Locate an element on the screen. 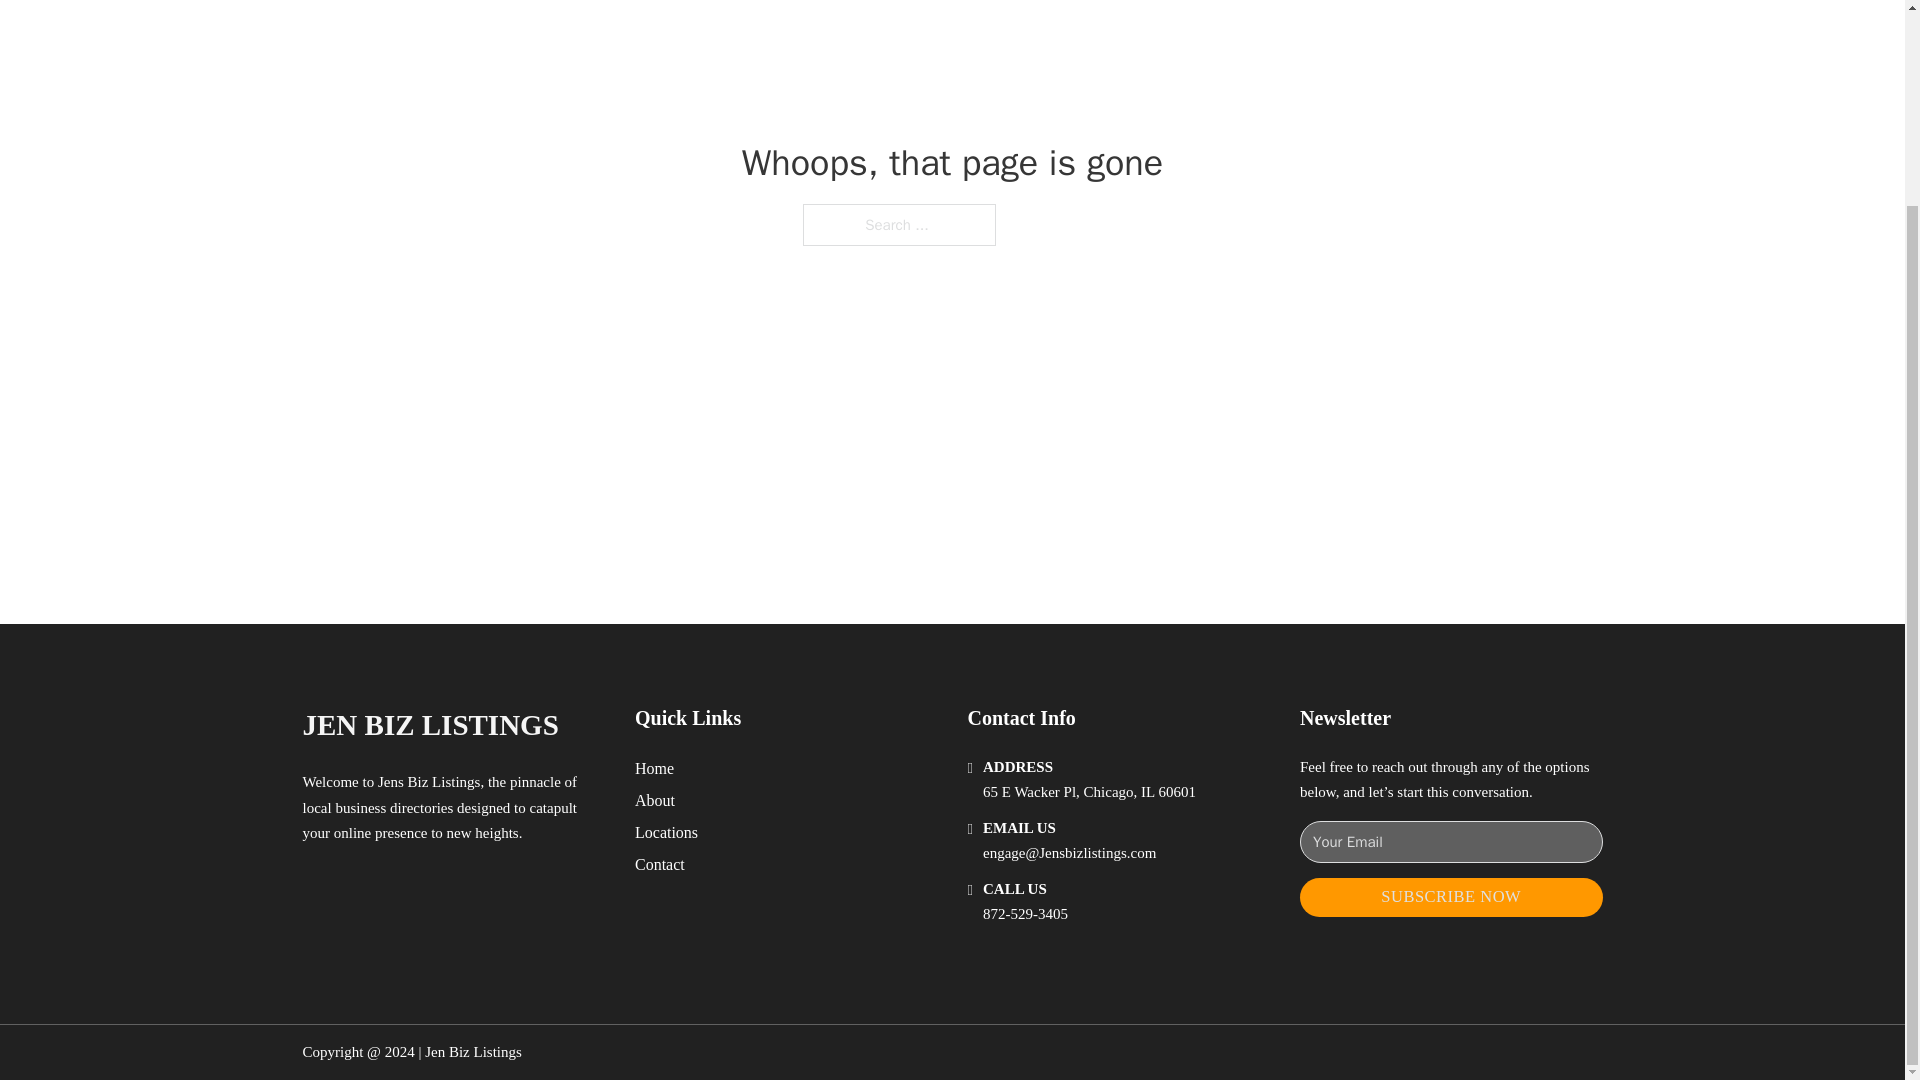  Locations is located at coordinates (666, 832).